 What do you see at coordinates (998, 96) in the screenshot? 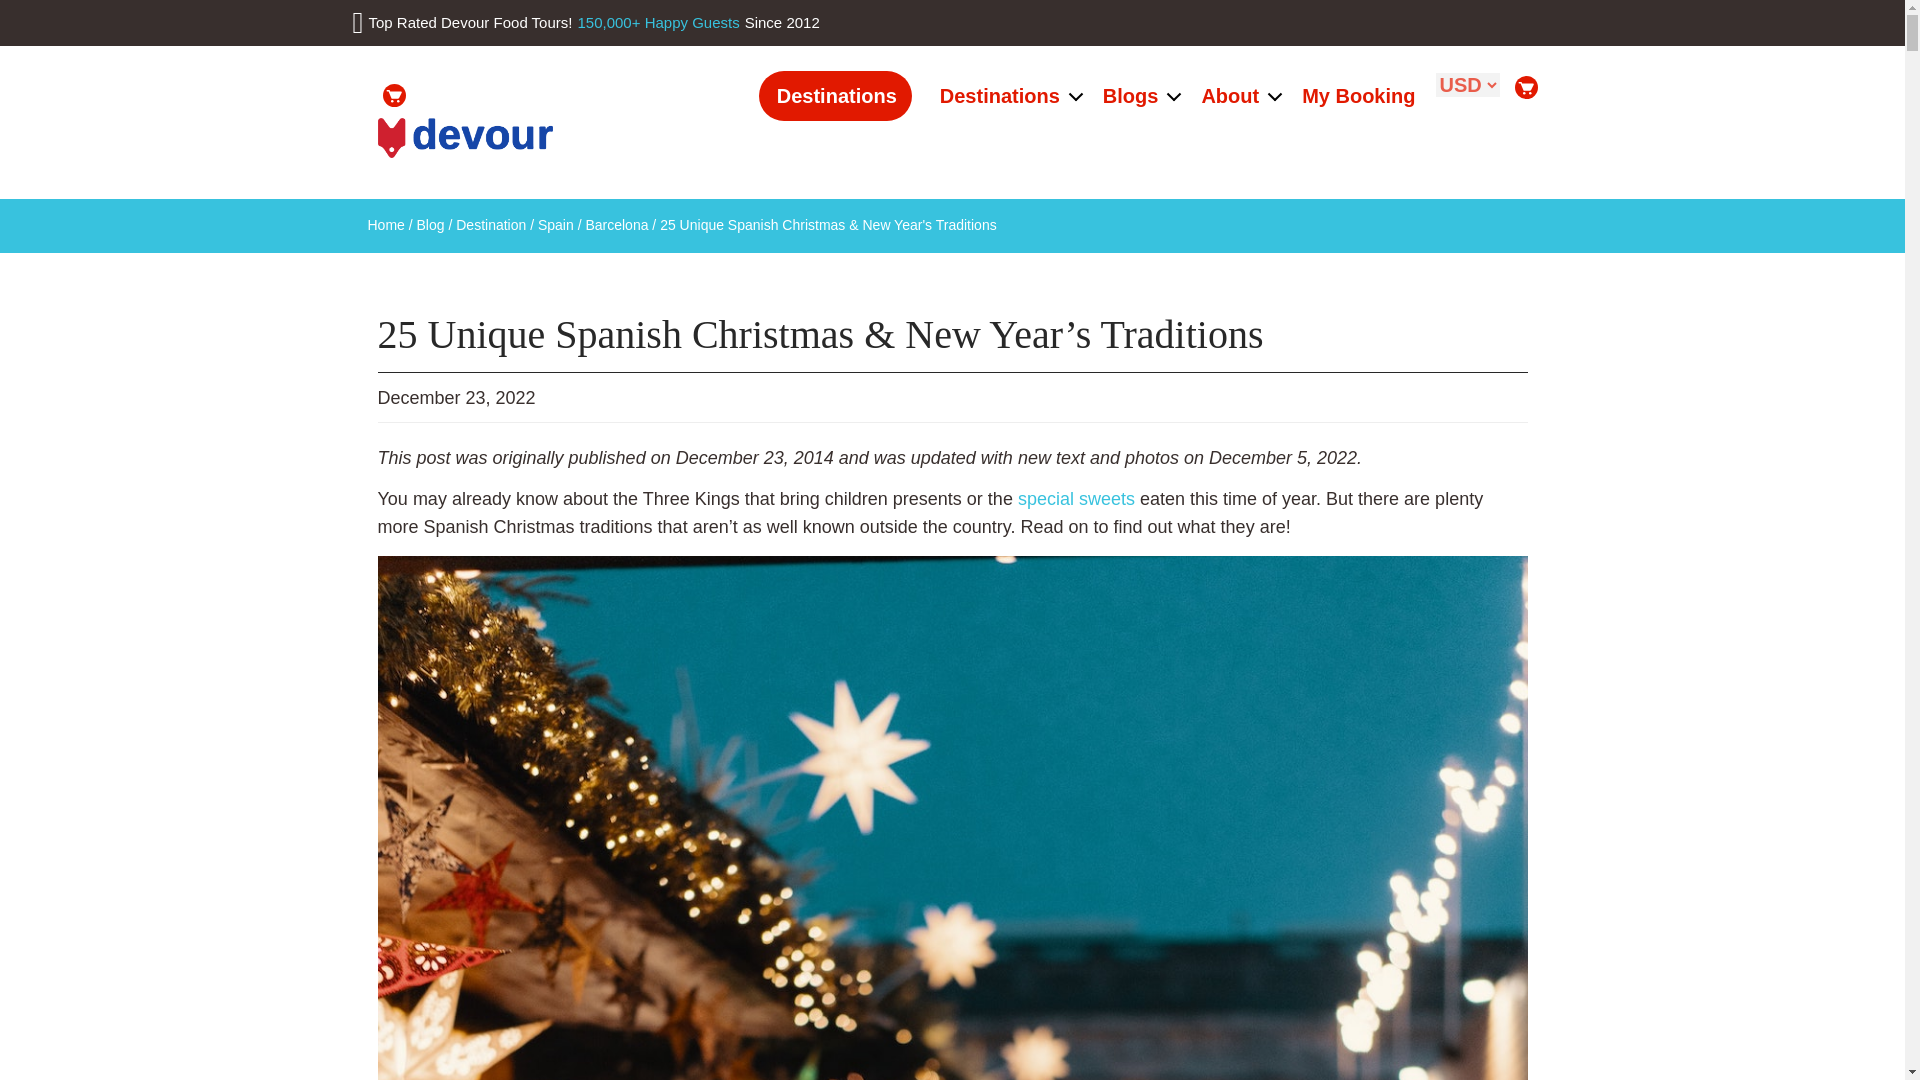
I see `Destinations` at bounding box center [998, 96].